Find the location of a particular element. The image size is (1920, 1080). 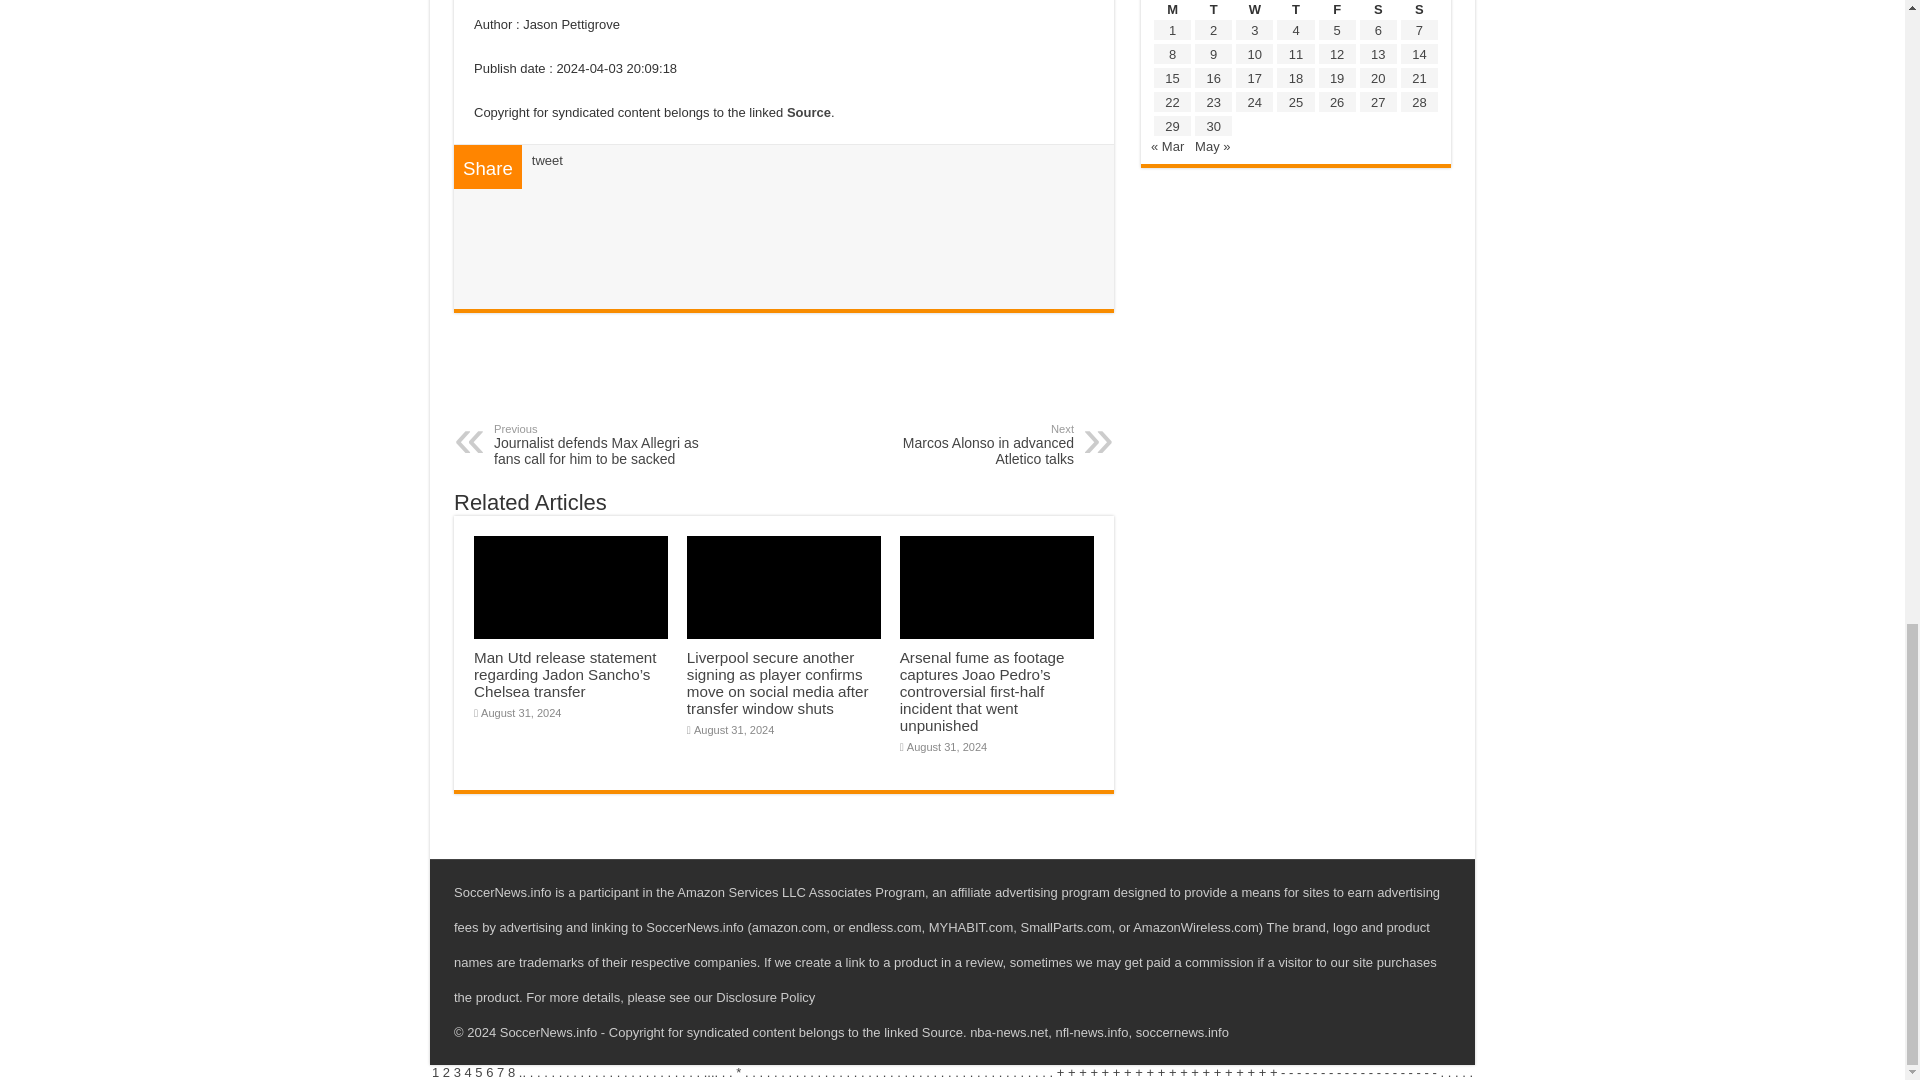

Wednesday is located at coordinates (1337, 10).